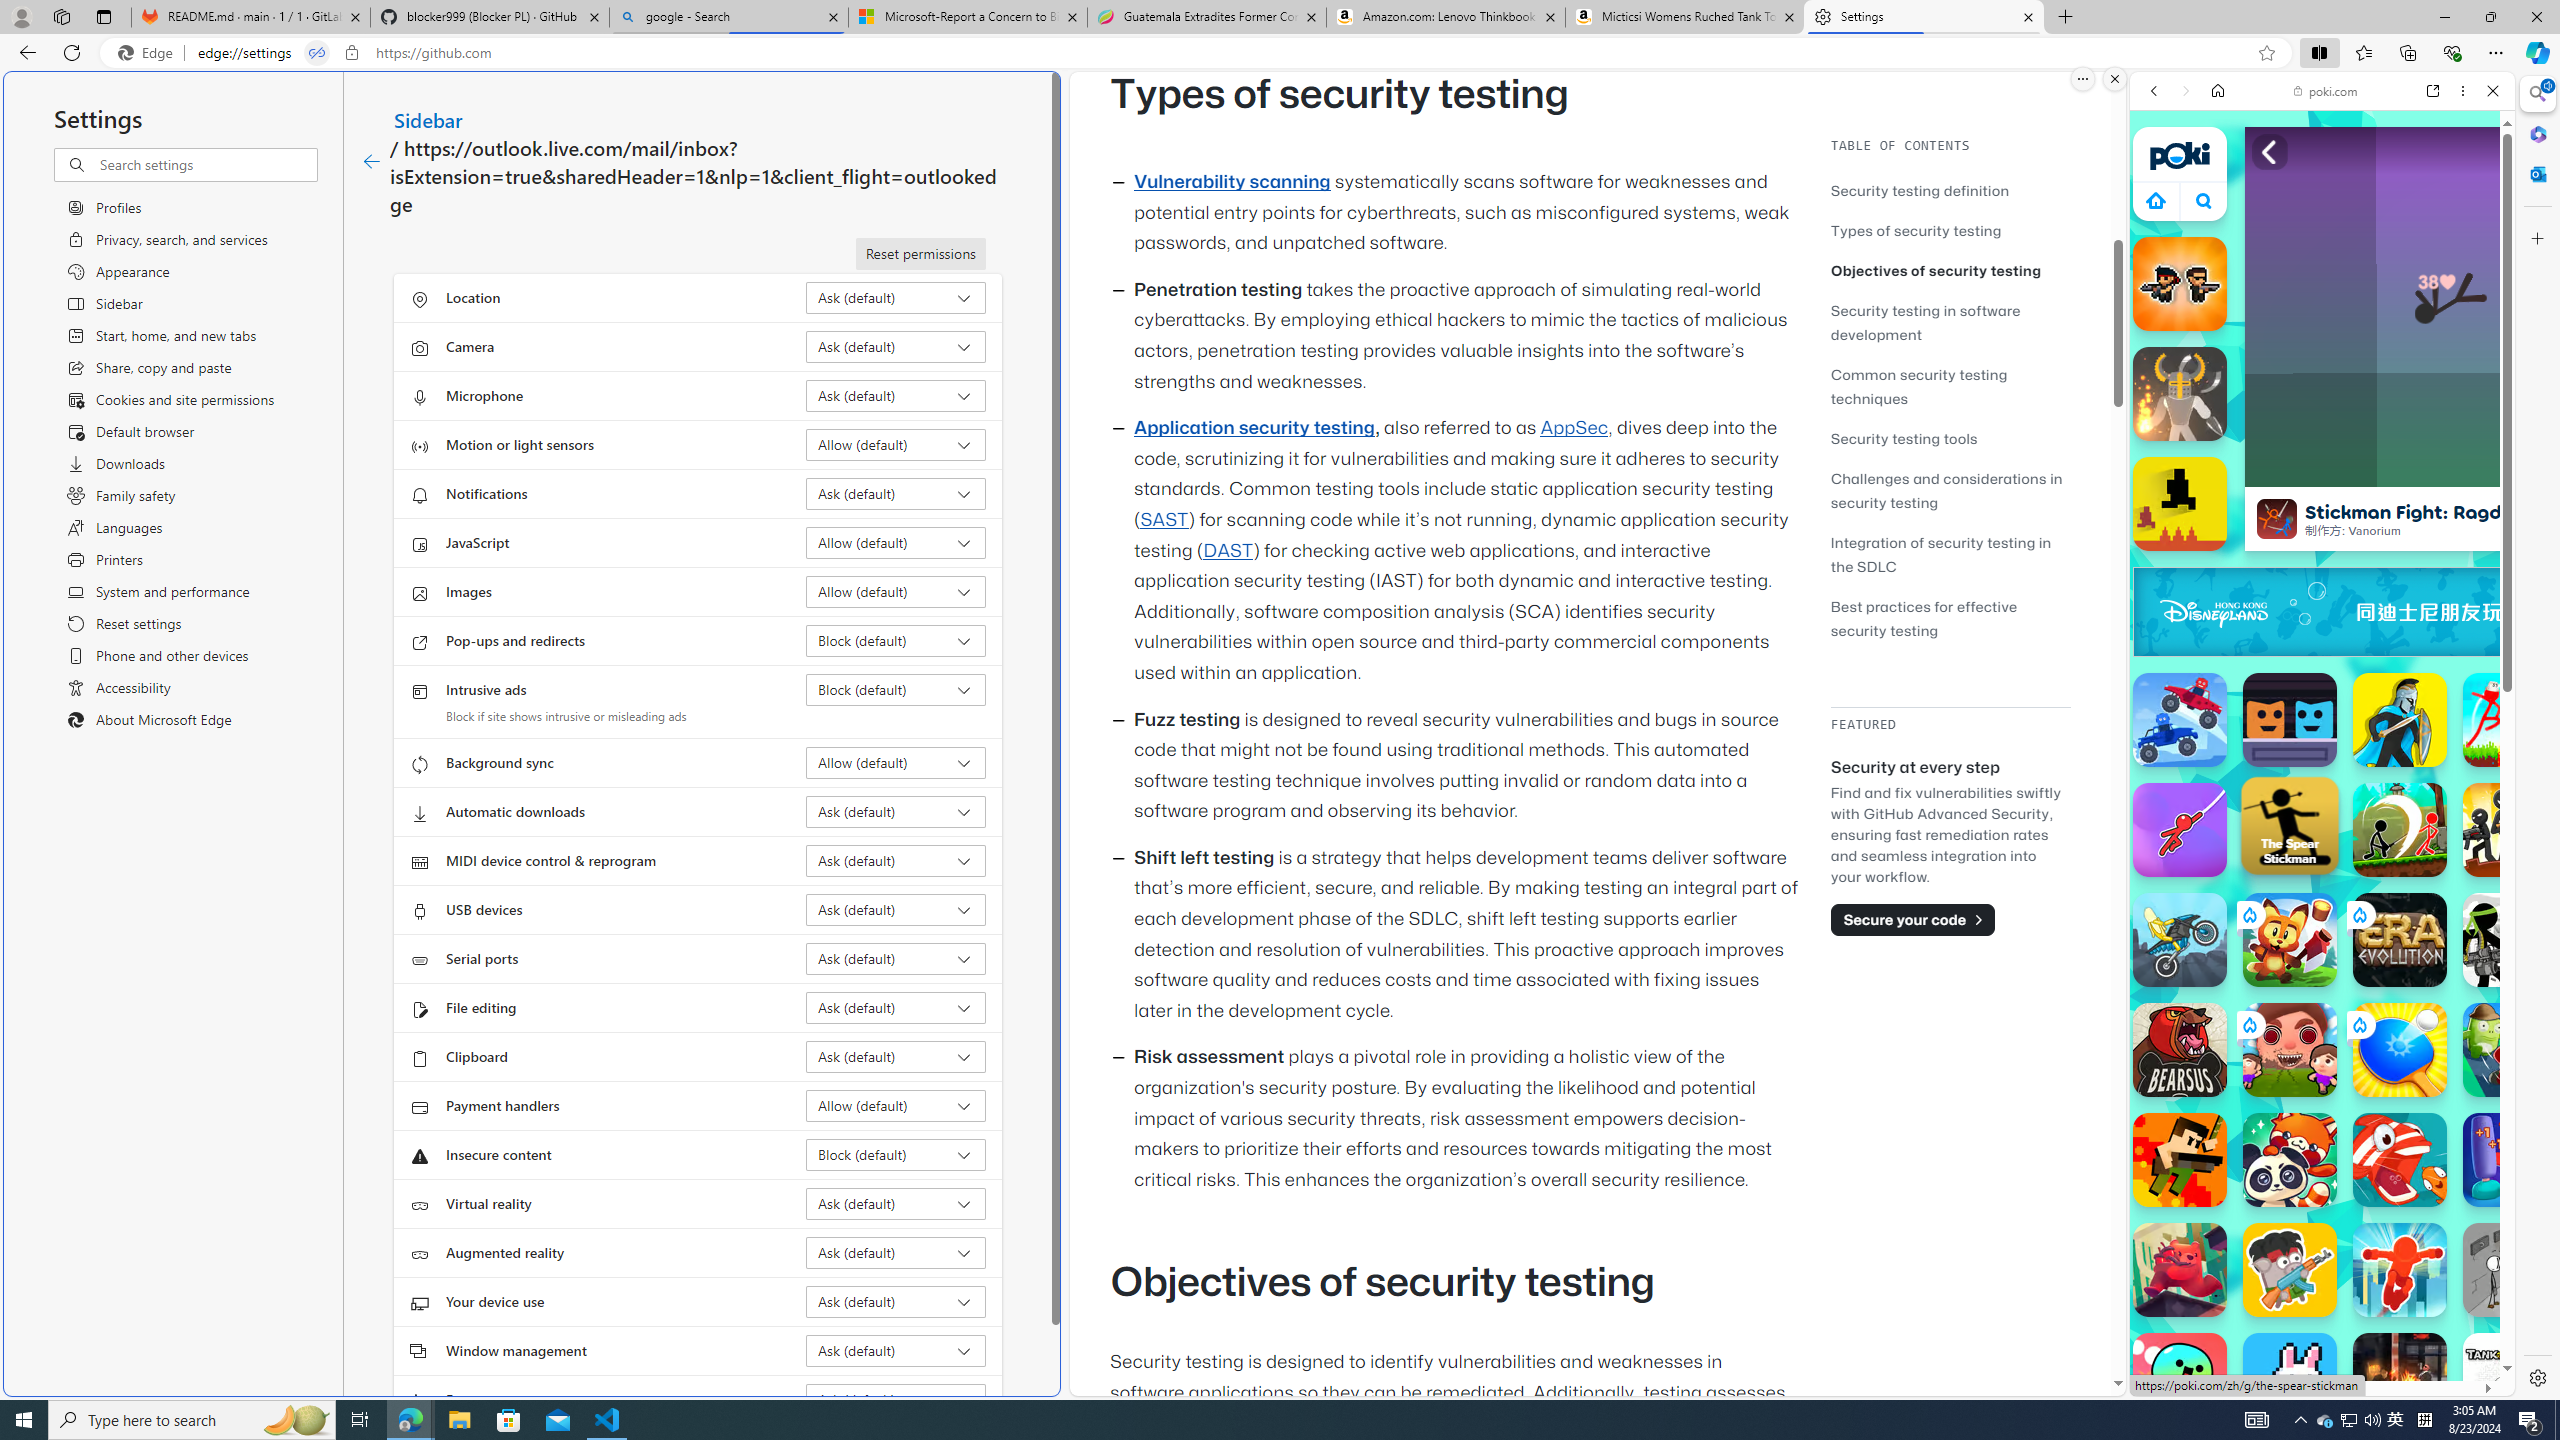 The height and width of the screenshot is (1440, 2560). I want to click on Hills of Steel Hills of Steel poki.com, so click(2222, 964).